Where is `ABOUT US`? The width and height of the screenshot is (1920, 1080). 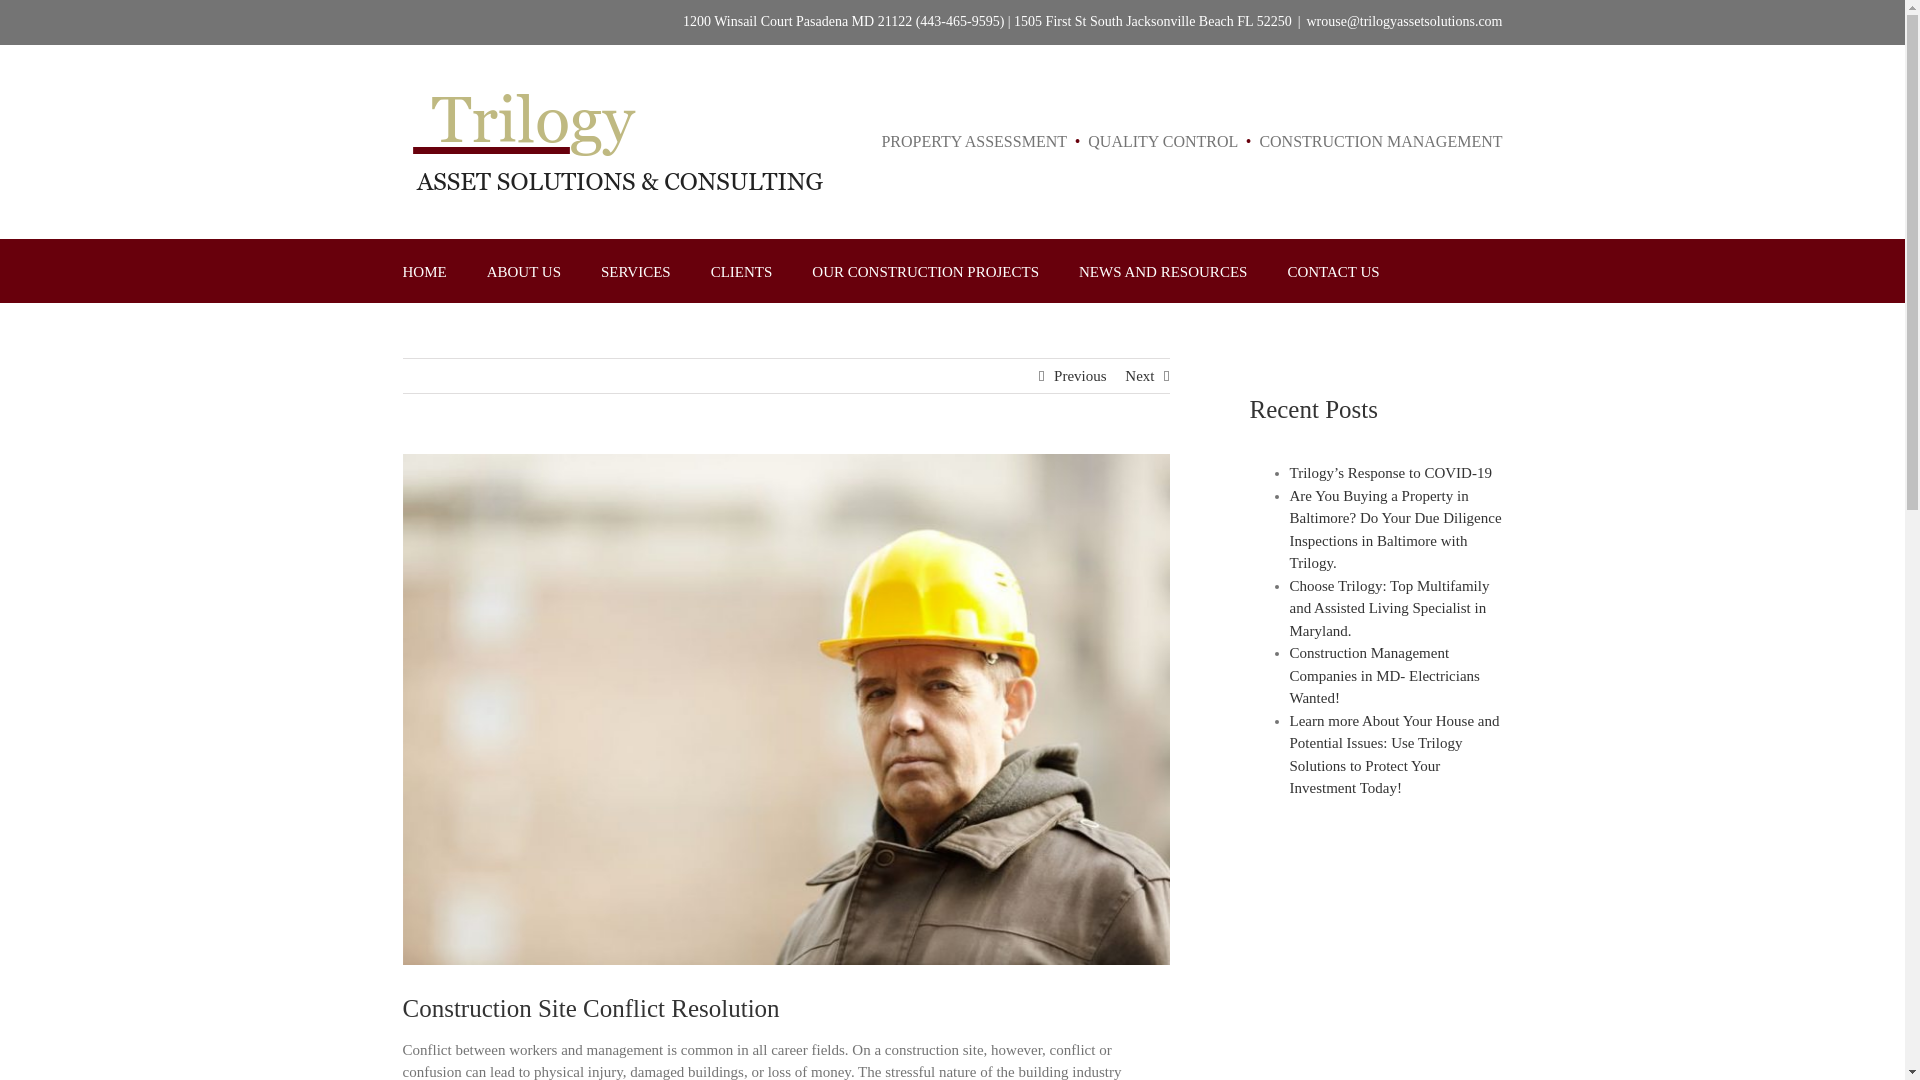
ABOUT US is located at coordinates (524, 270).